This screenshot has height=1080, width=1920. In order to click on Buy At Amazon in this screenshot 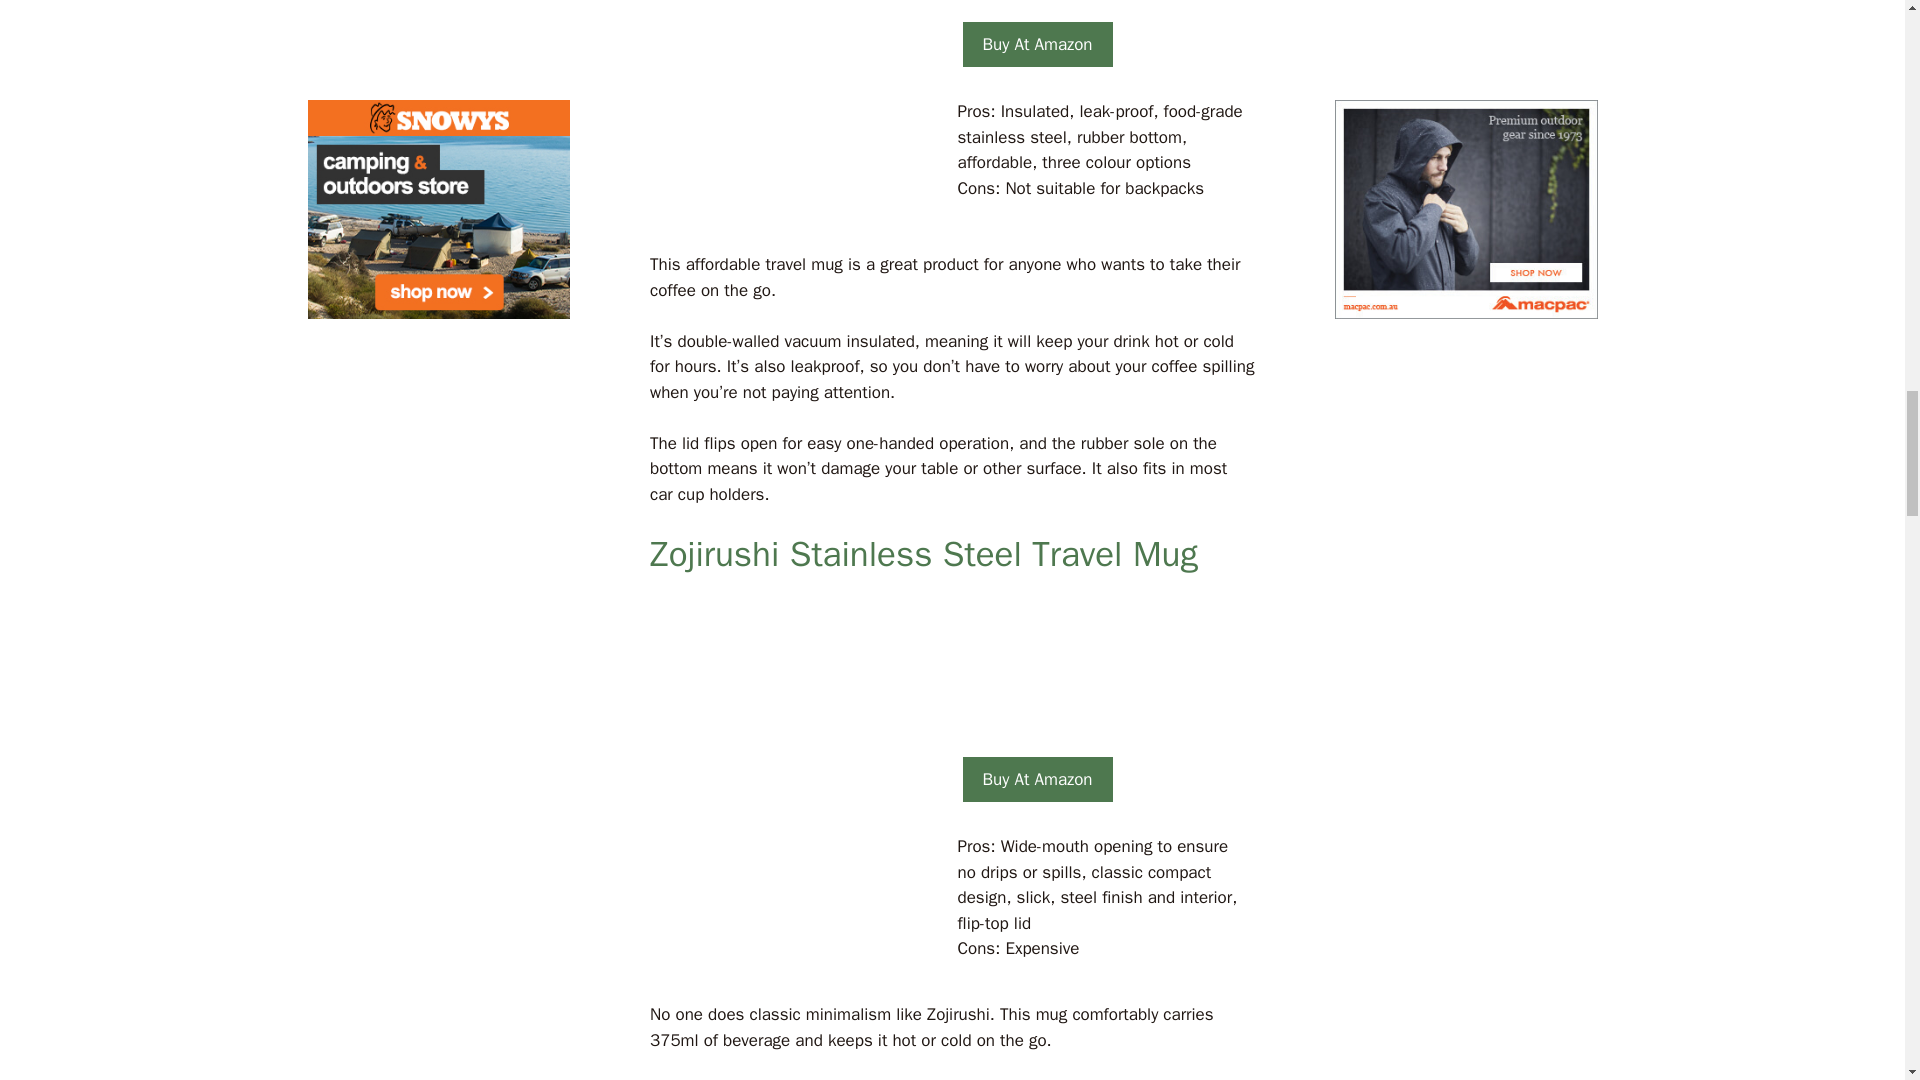, I will do `click(1036, 44)`.